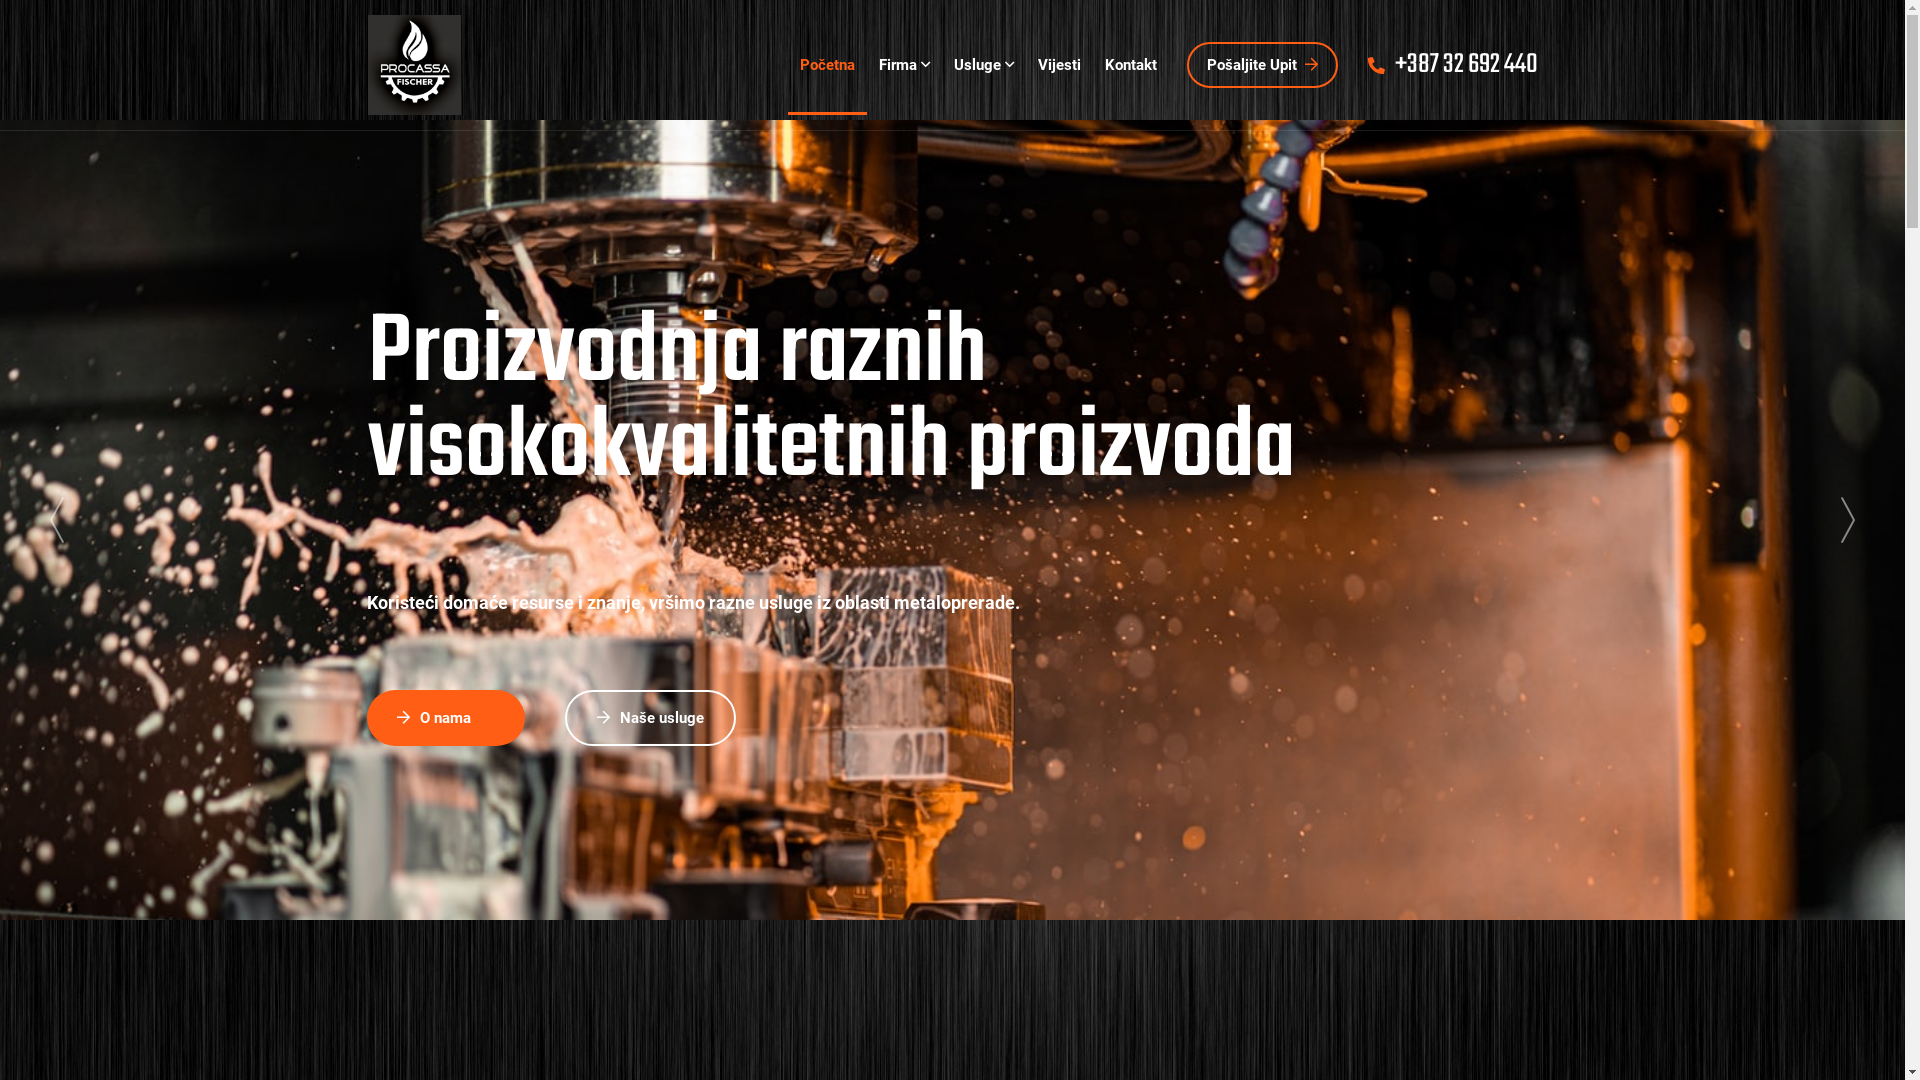 The height and width of the screenshot is (1080, 1920). What do you see at coordinates (984, 65) in the screenshot?
I see `Usluge` at bounding box center [984, 65].